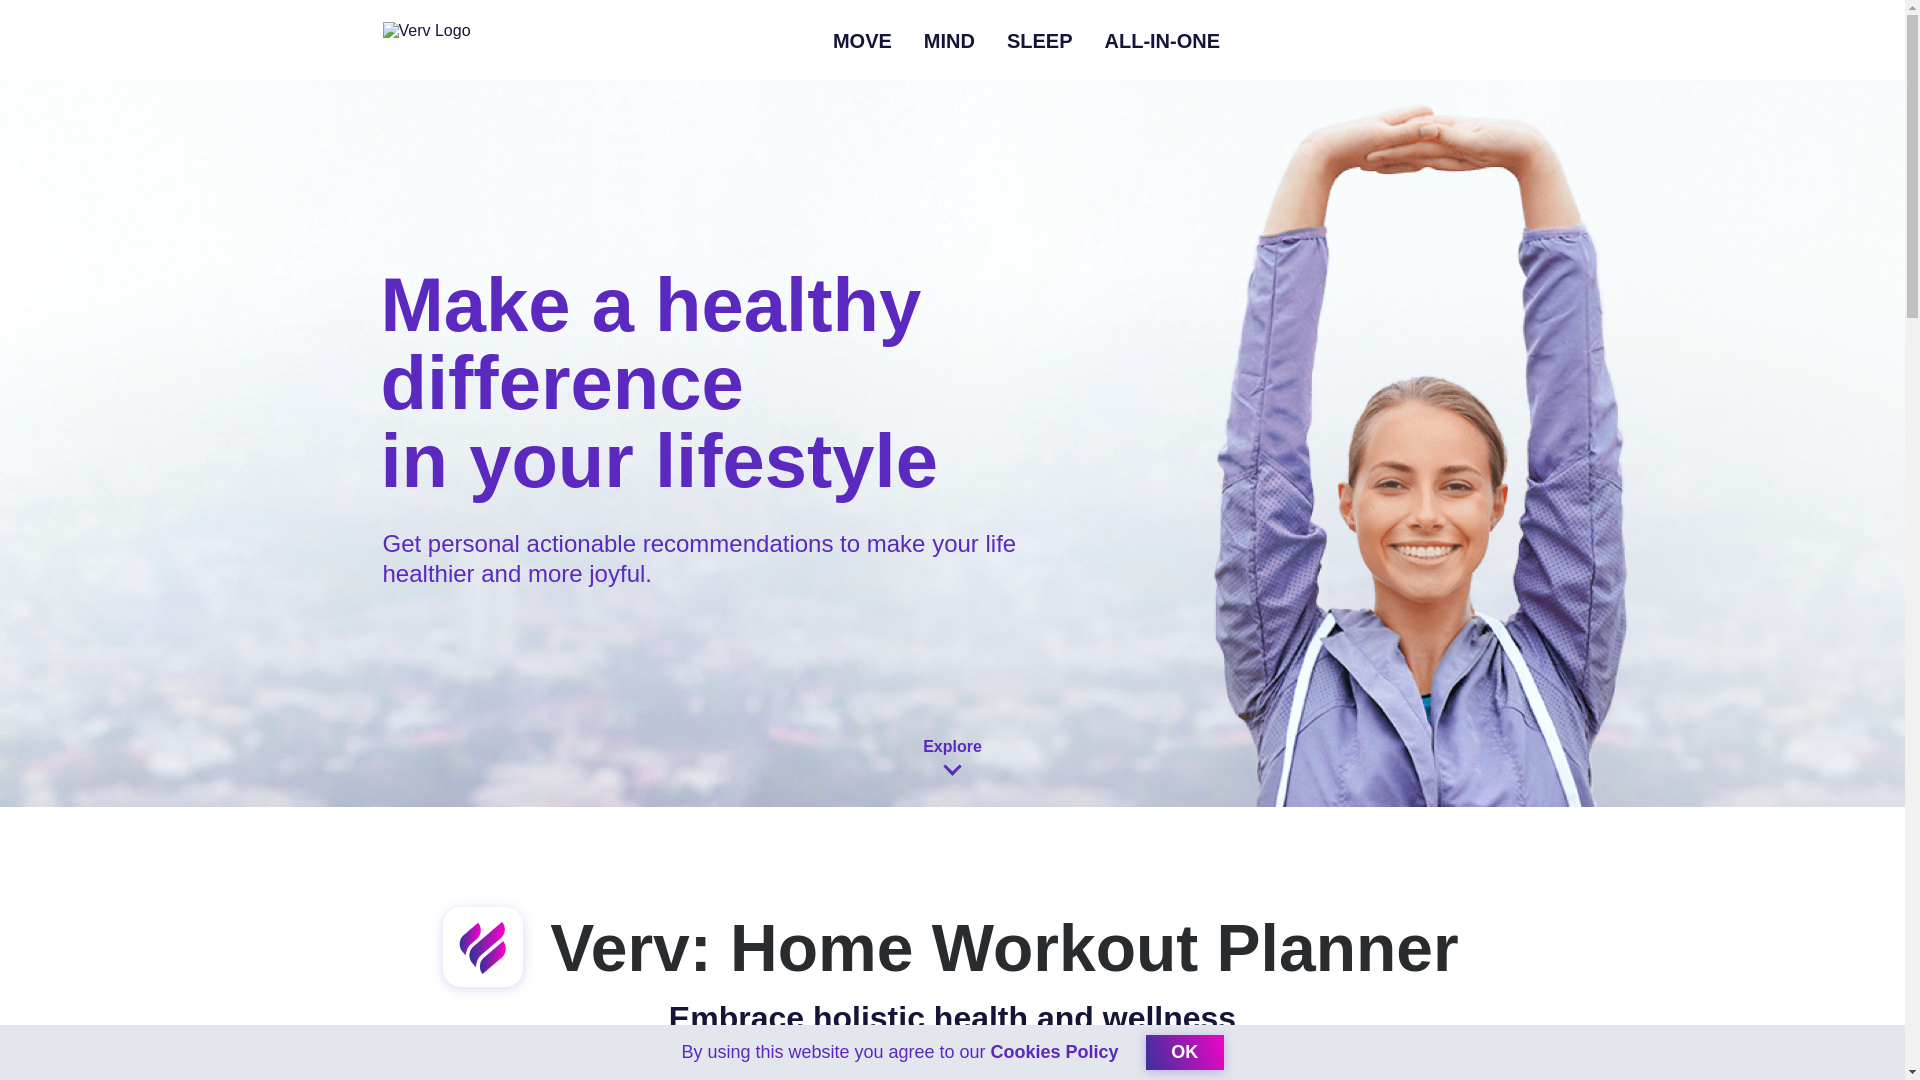 The height and width of the screenshot is (1080, 1920). I want to click on MOVE, so click(862, 40).